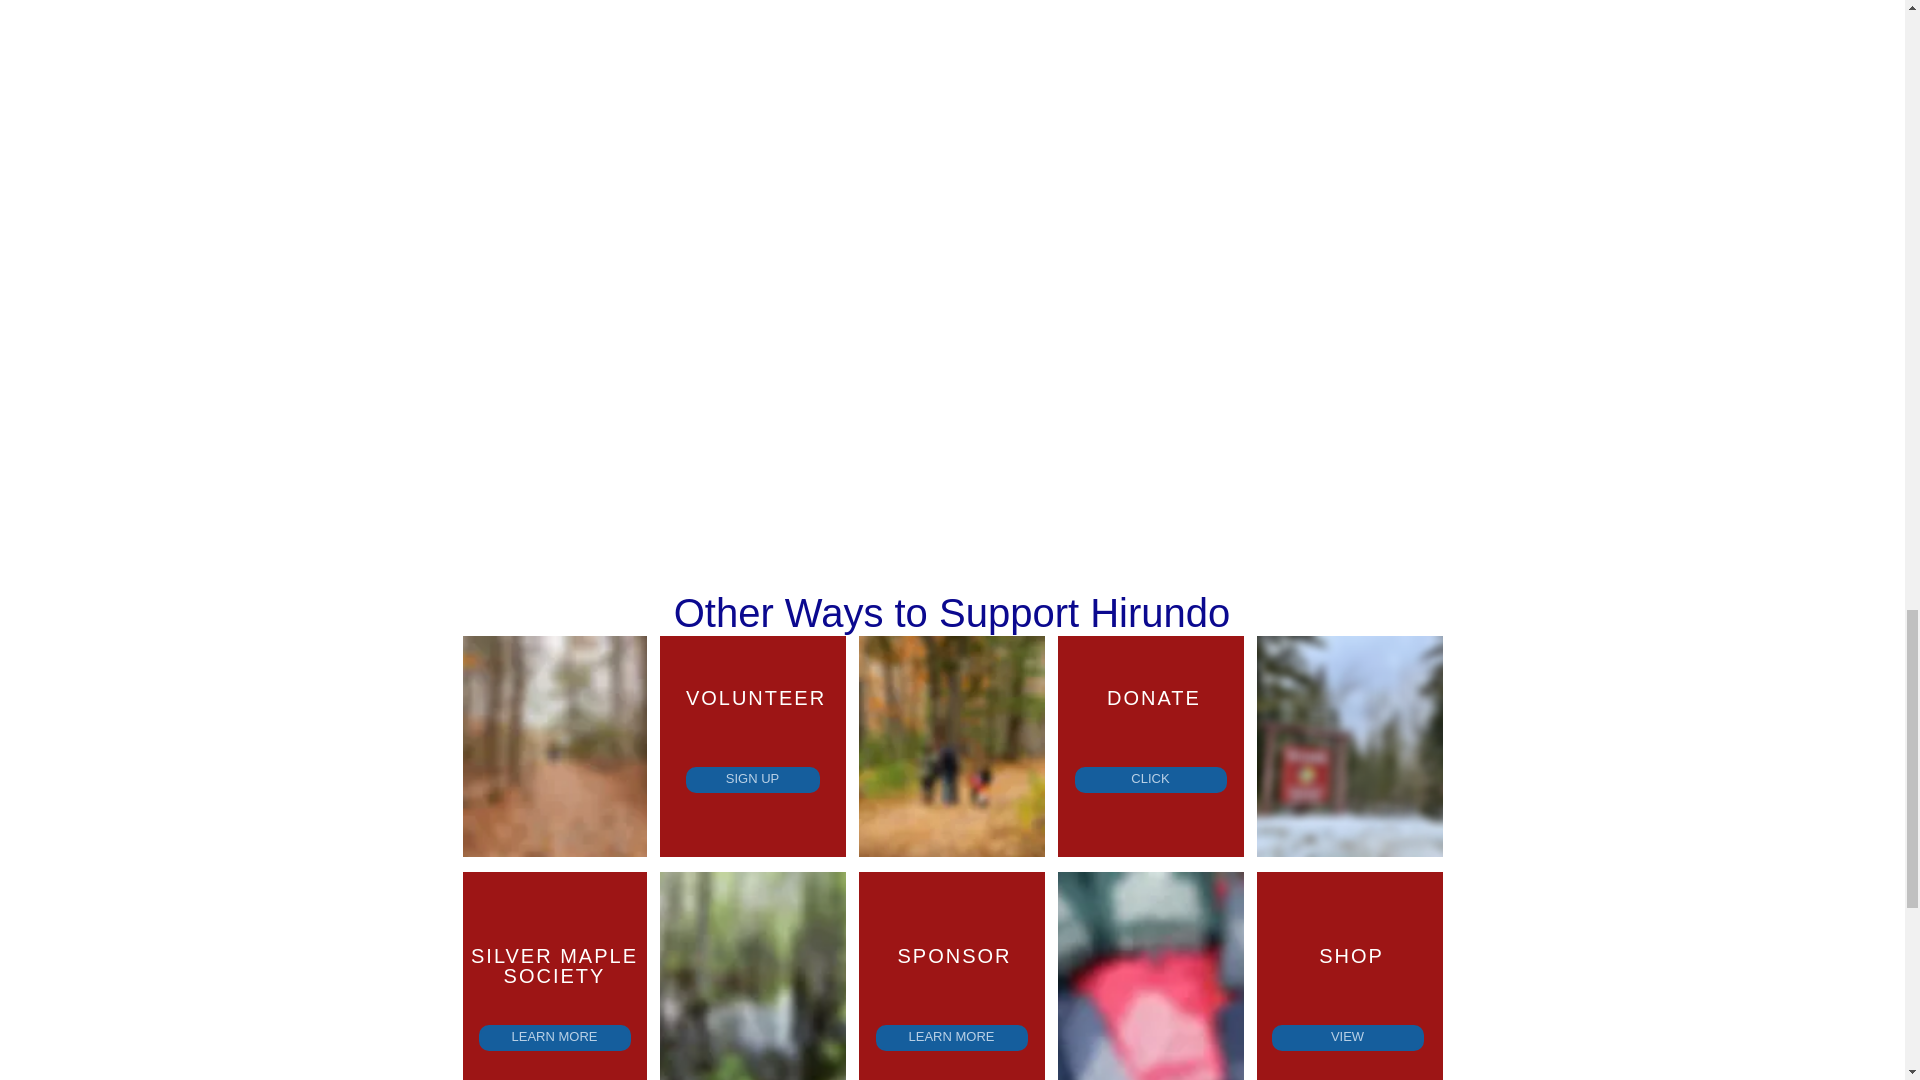 The width and height of the screenshot is (1920, 1080). What do you see at coordinates (554, 1037) in the screenshot?
I see `LEARN MORE` at bounding box center [554, 1037].